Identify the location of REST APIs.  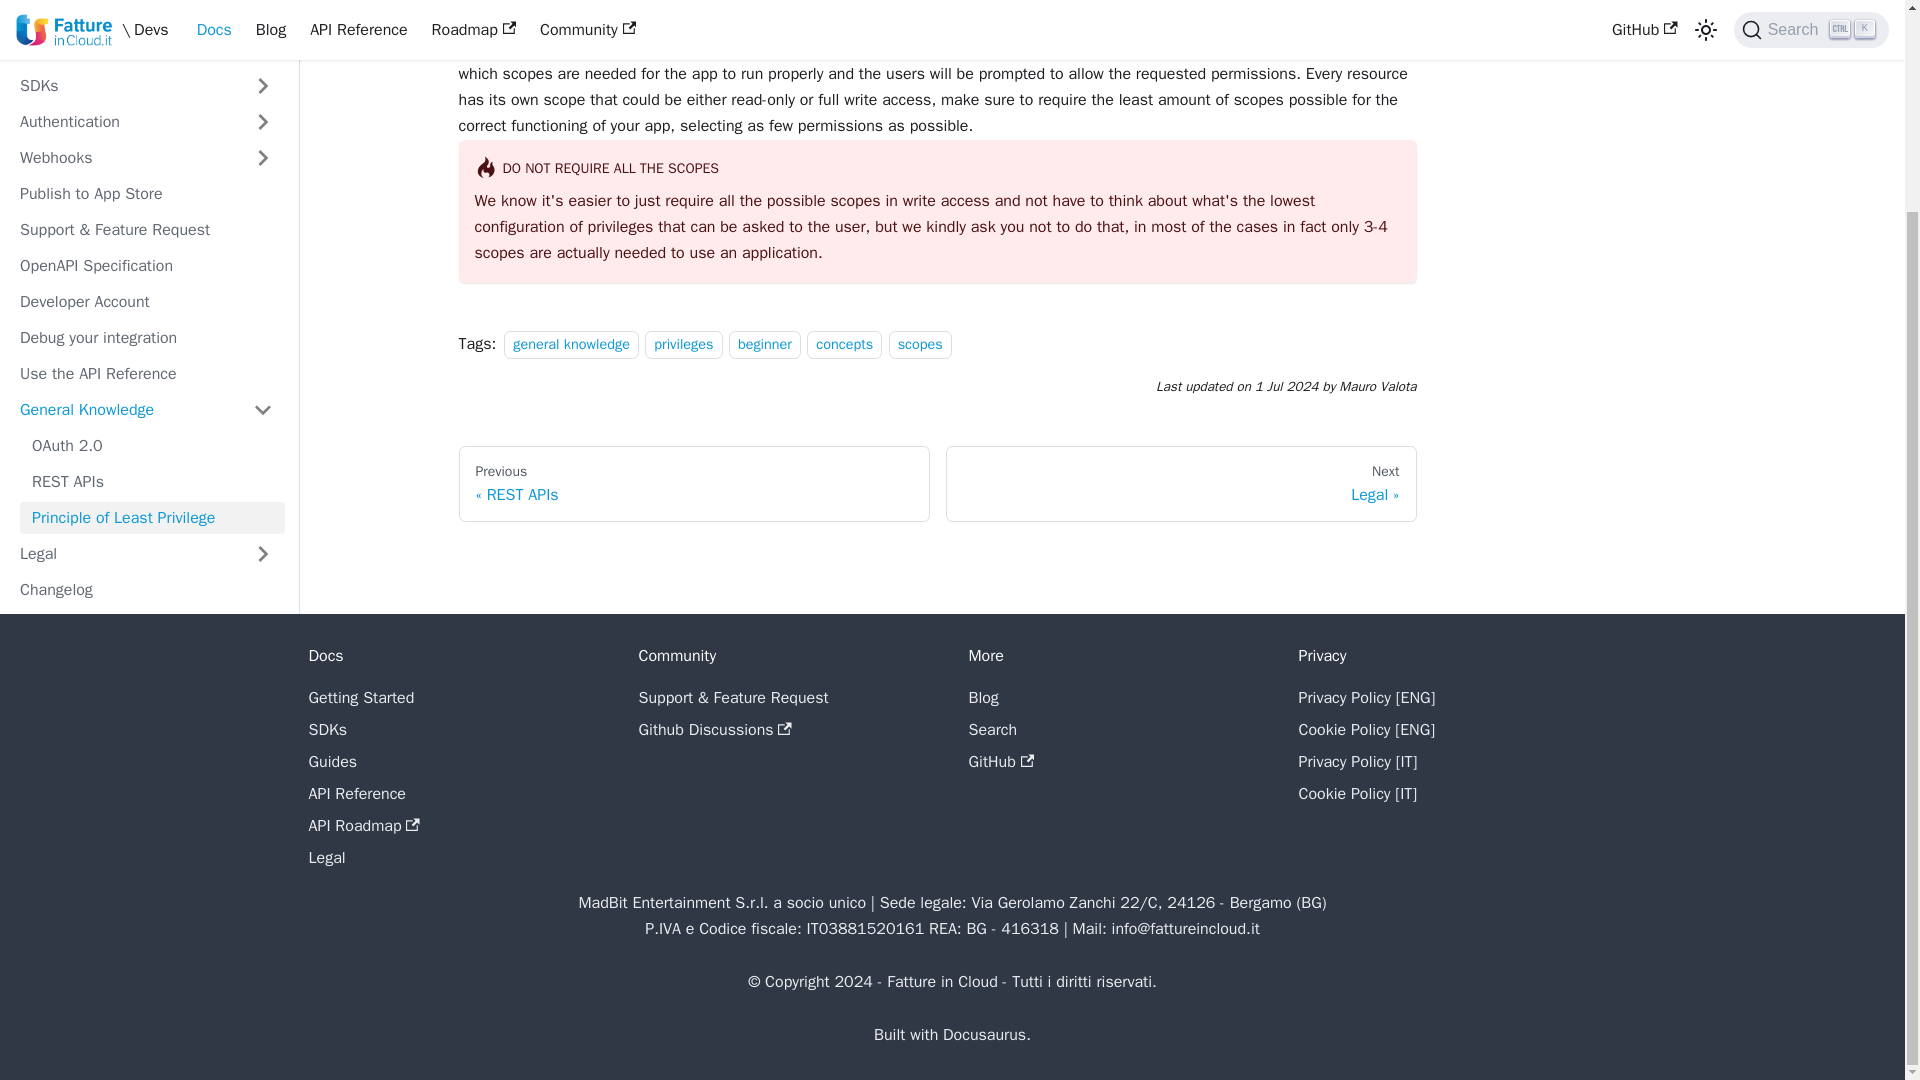
(152, 481).